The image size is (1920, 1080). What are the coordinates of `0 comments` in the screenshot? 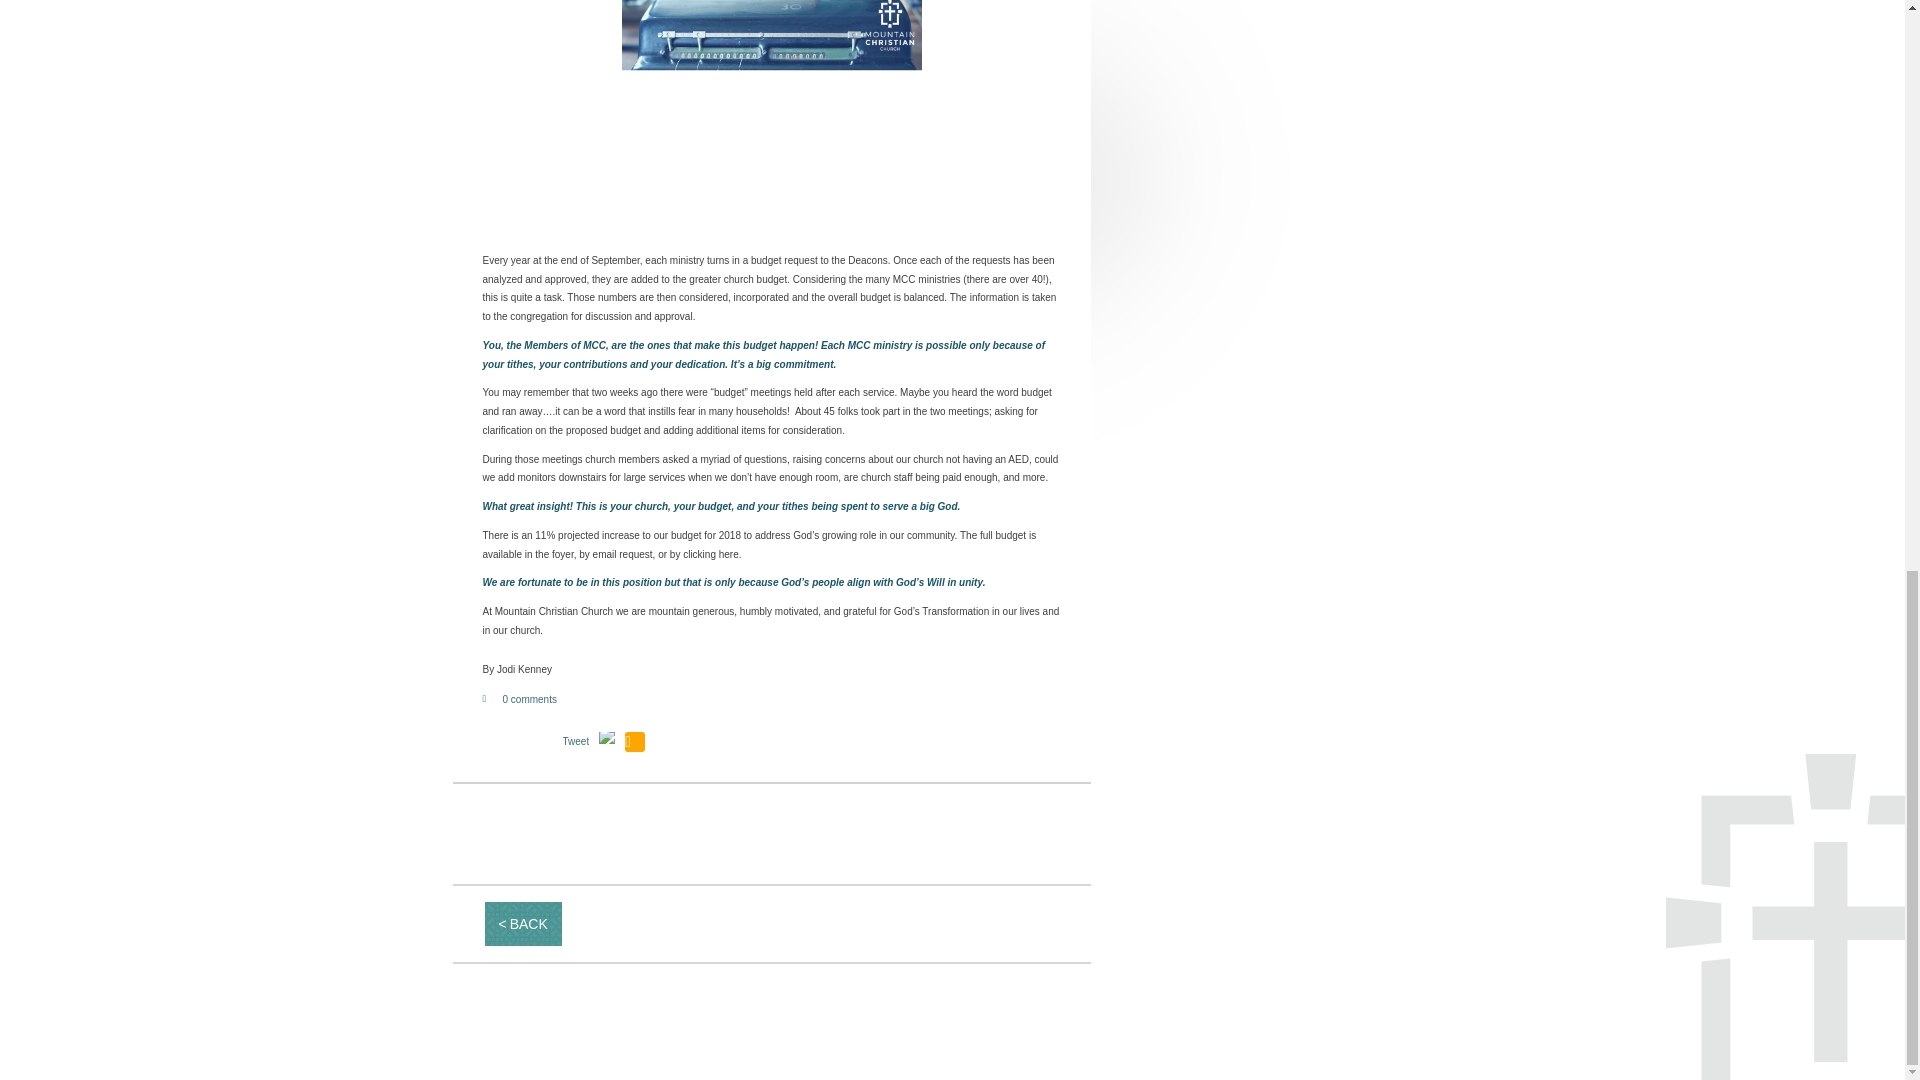 It's located at (528, 700).